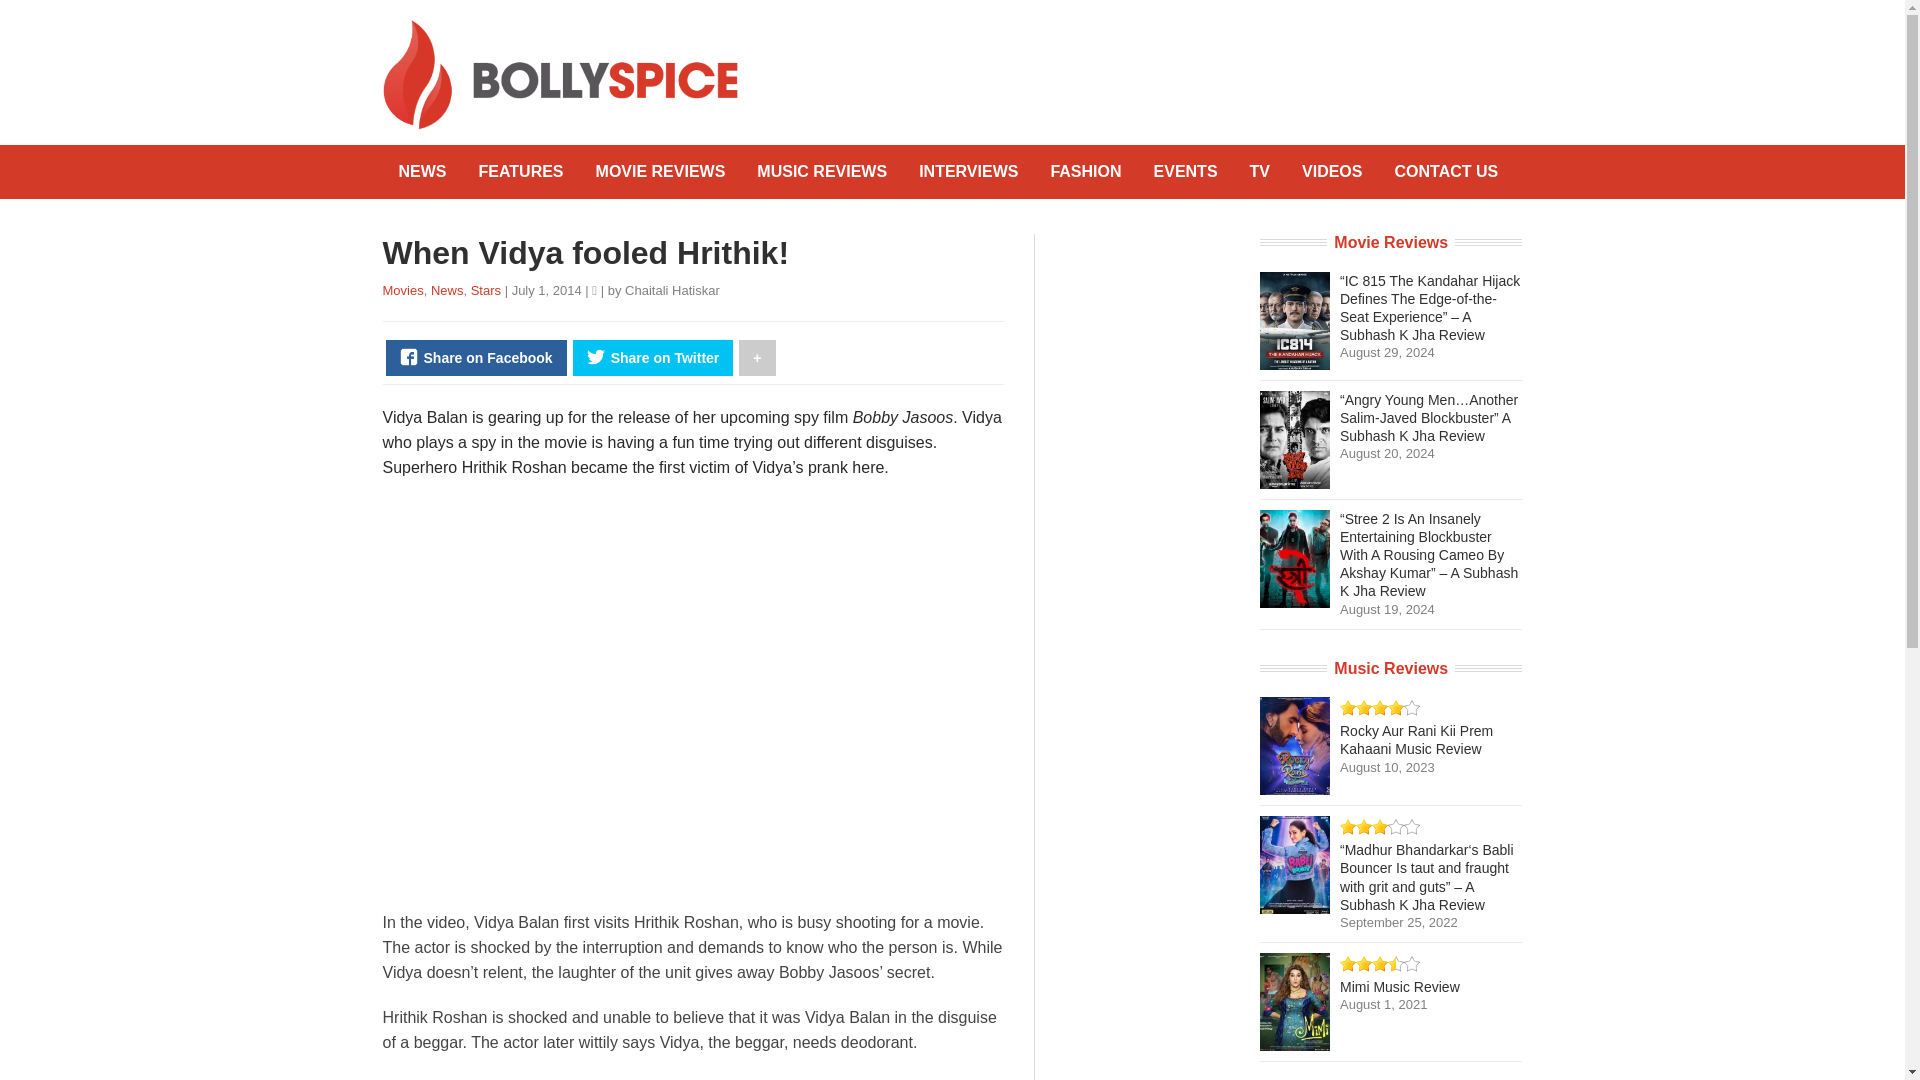 The image size is (1920, 1080). Describe the element at coordinates (1387, 352) in the screenshot. I see `August 29, 2024` at that location.